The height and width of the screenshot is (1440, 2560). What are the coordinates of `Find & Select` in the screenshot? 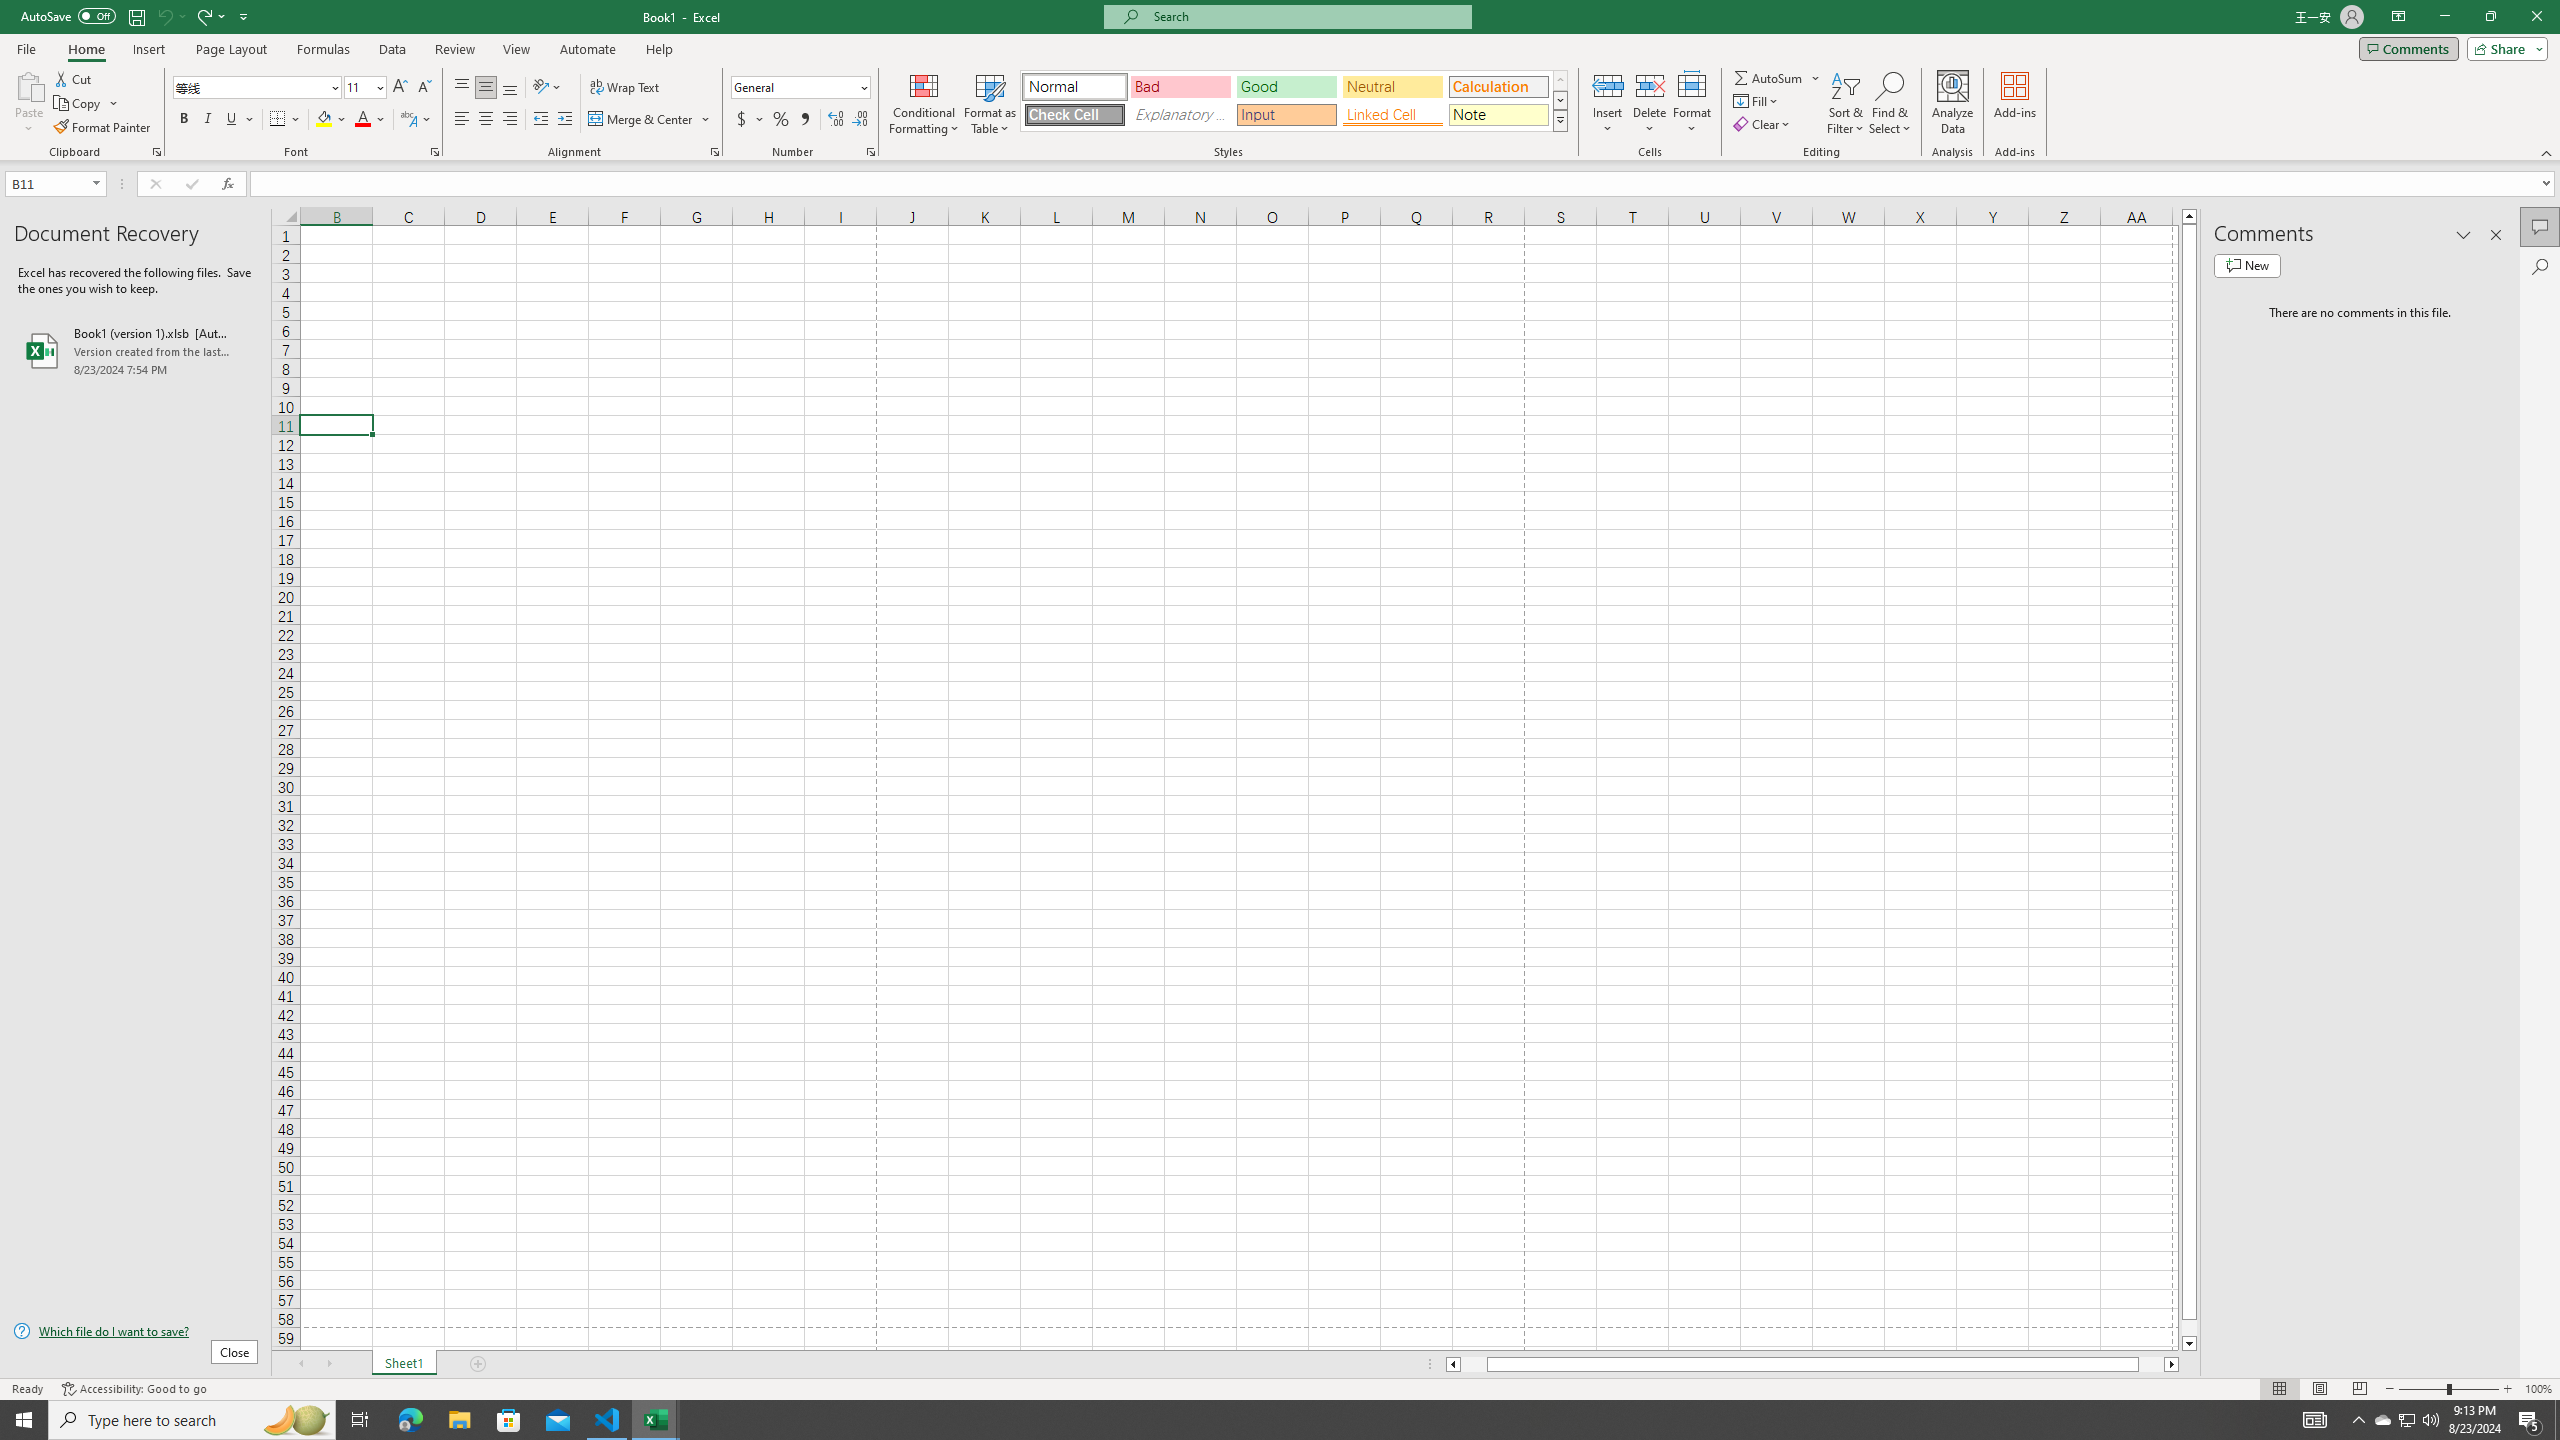 It's located at (1890, 103).